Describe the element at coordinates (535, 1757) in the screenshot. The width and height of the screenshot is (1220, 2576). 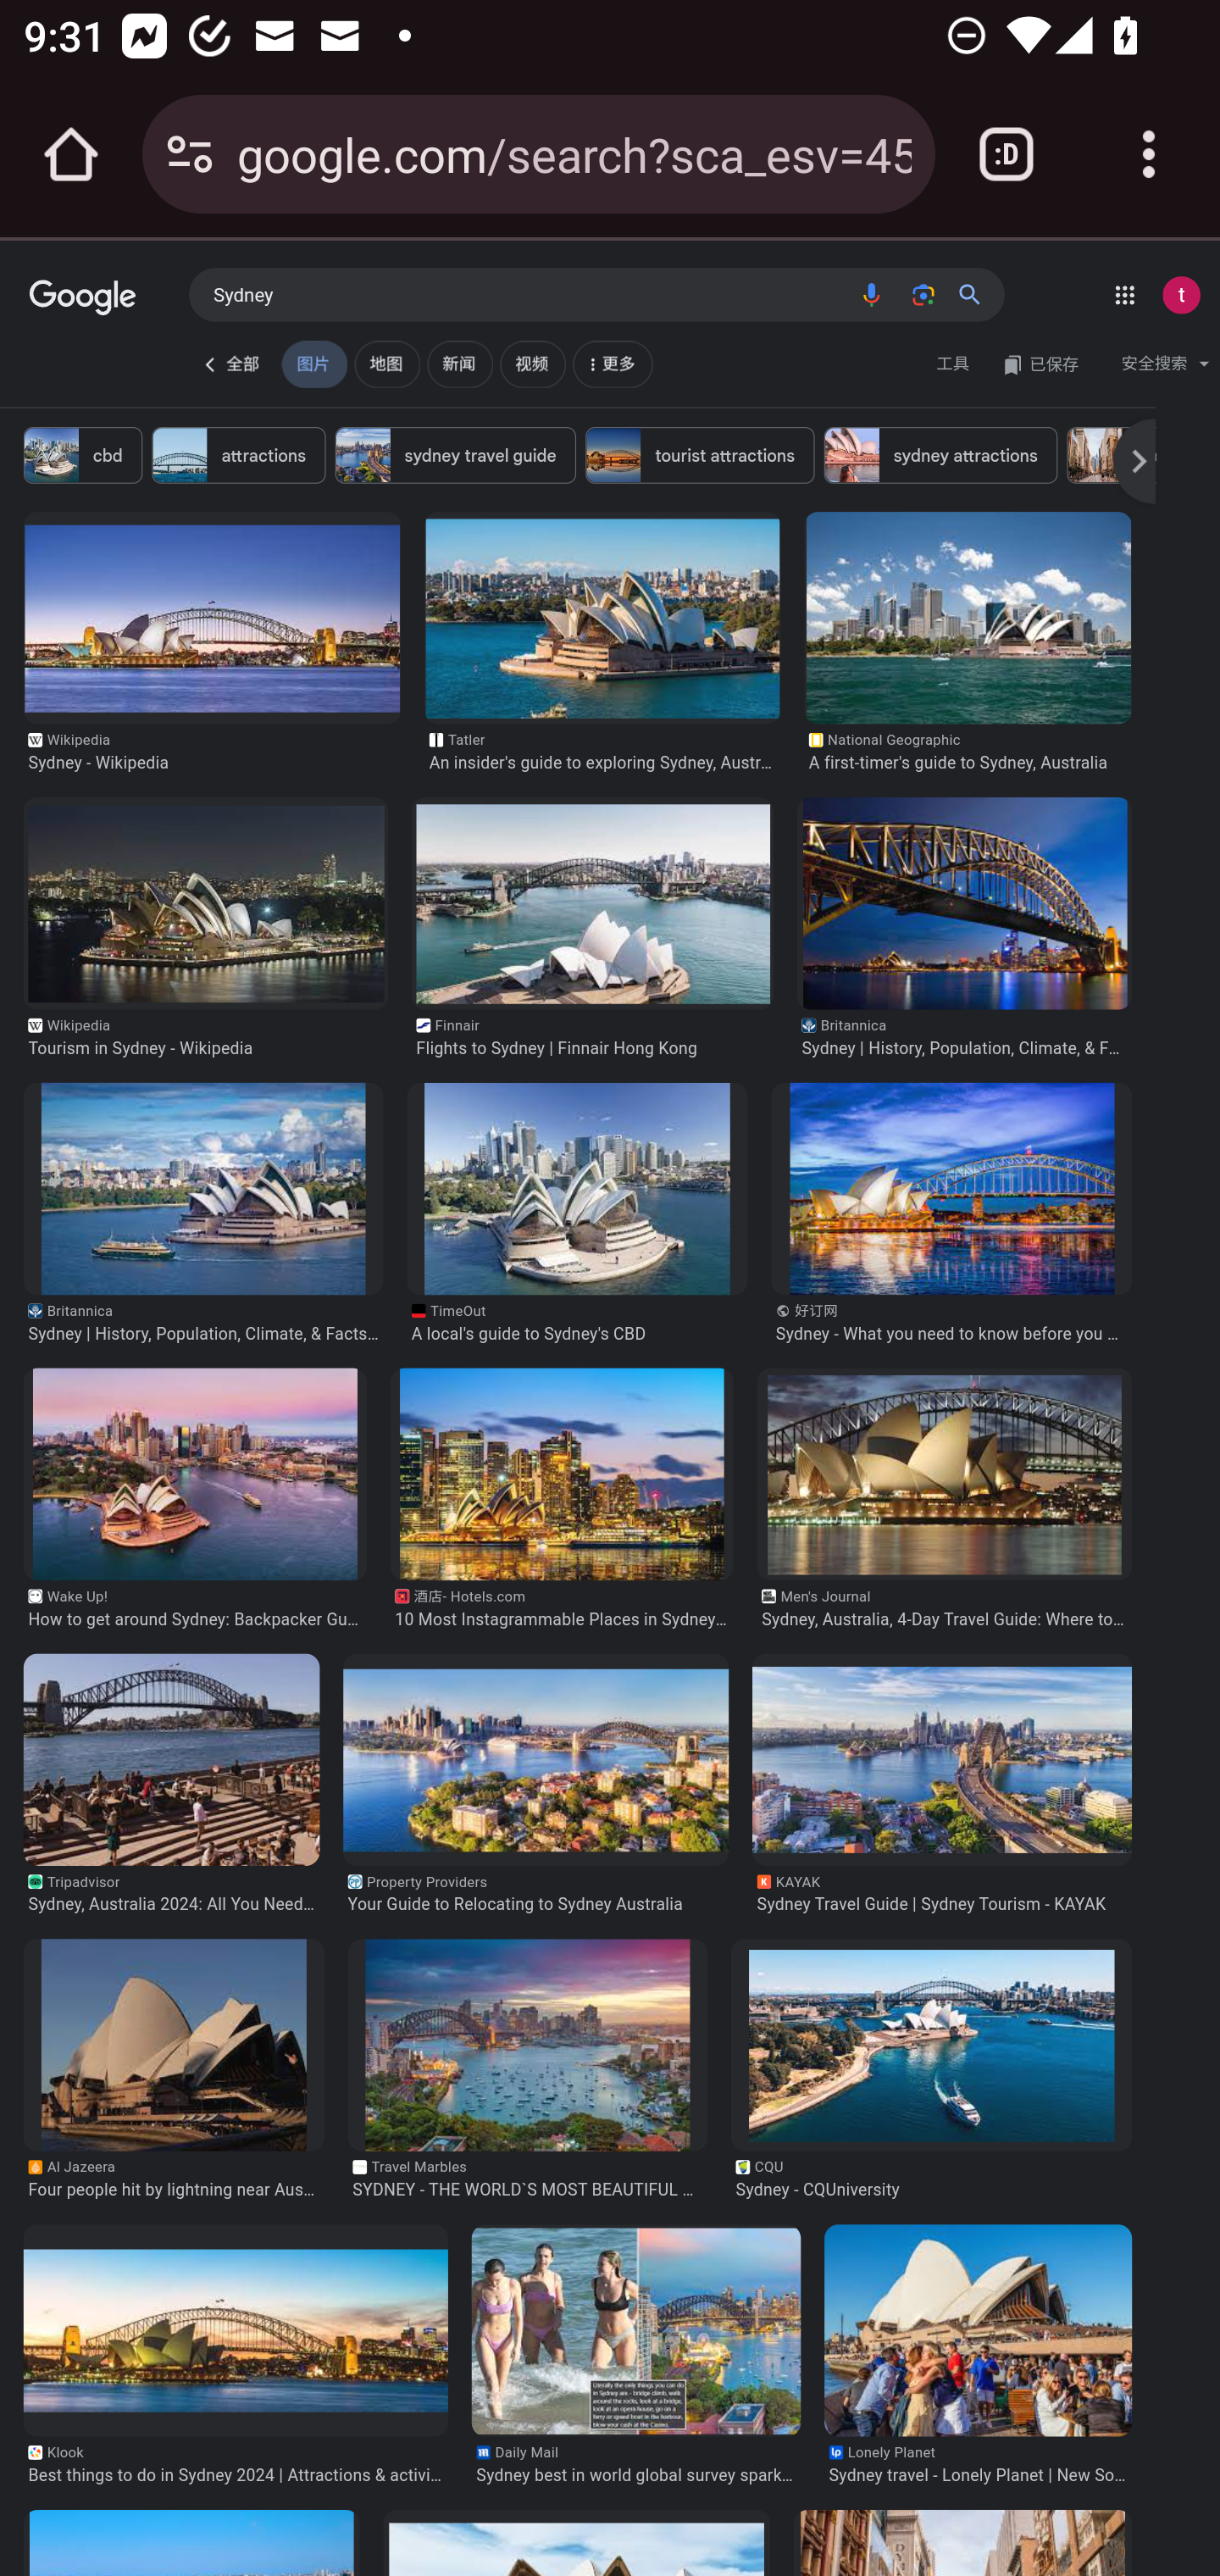
I see `Your Guide to Relocating to Sydney Australia` at that location.